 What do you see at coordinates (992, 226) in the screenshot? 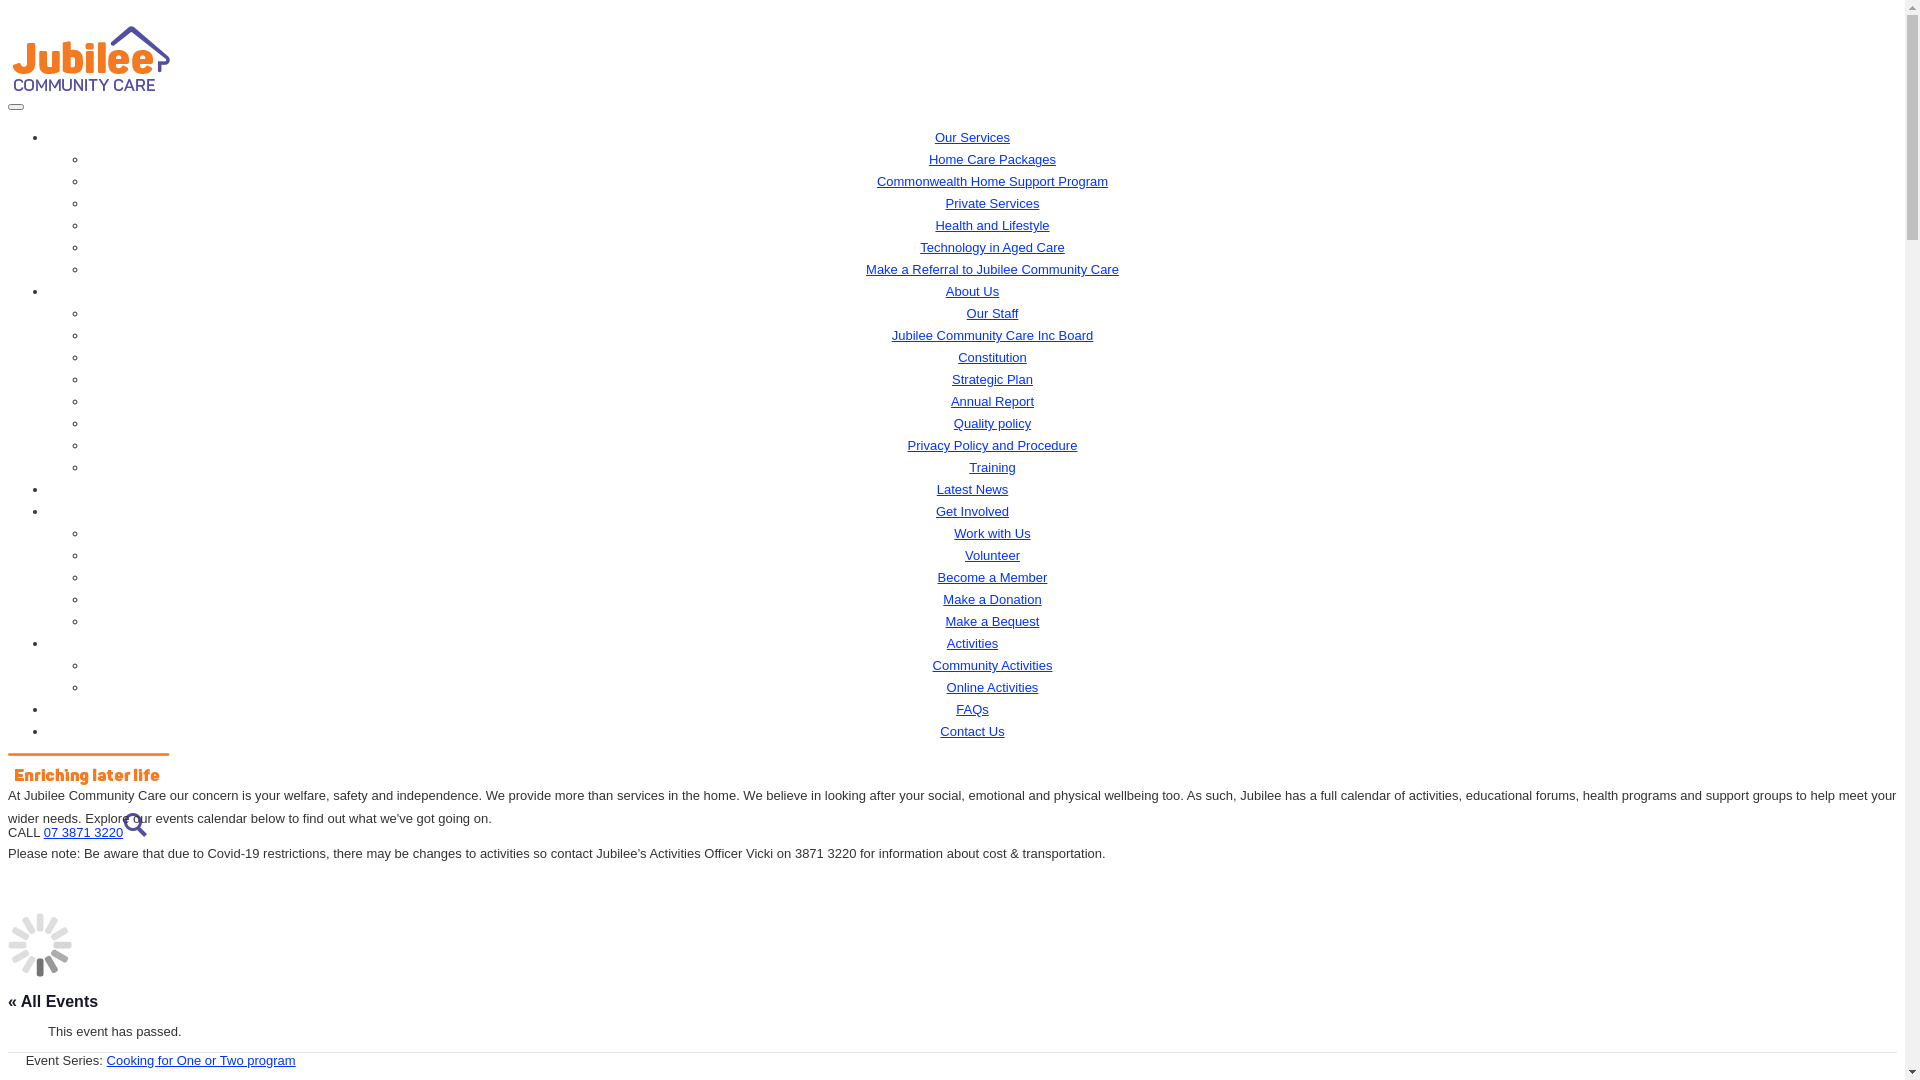
I see `Health and Lifestyle` at bounding box center [992, 226].